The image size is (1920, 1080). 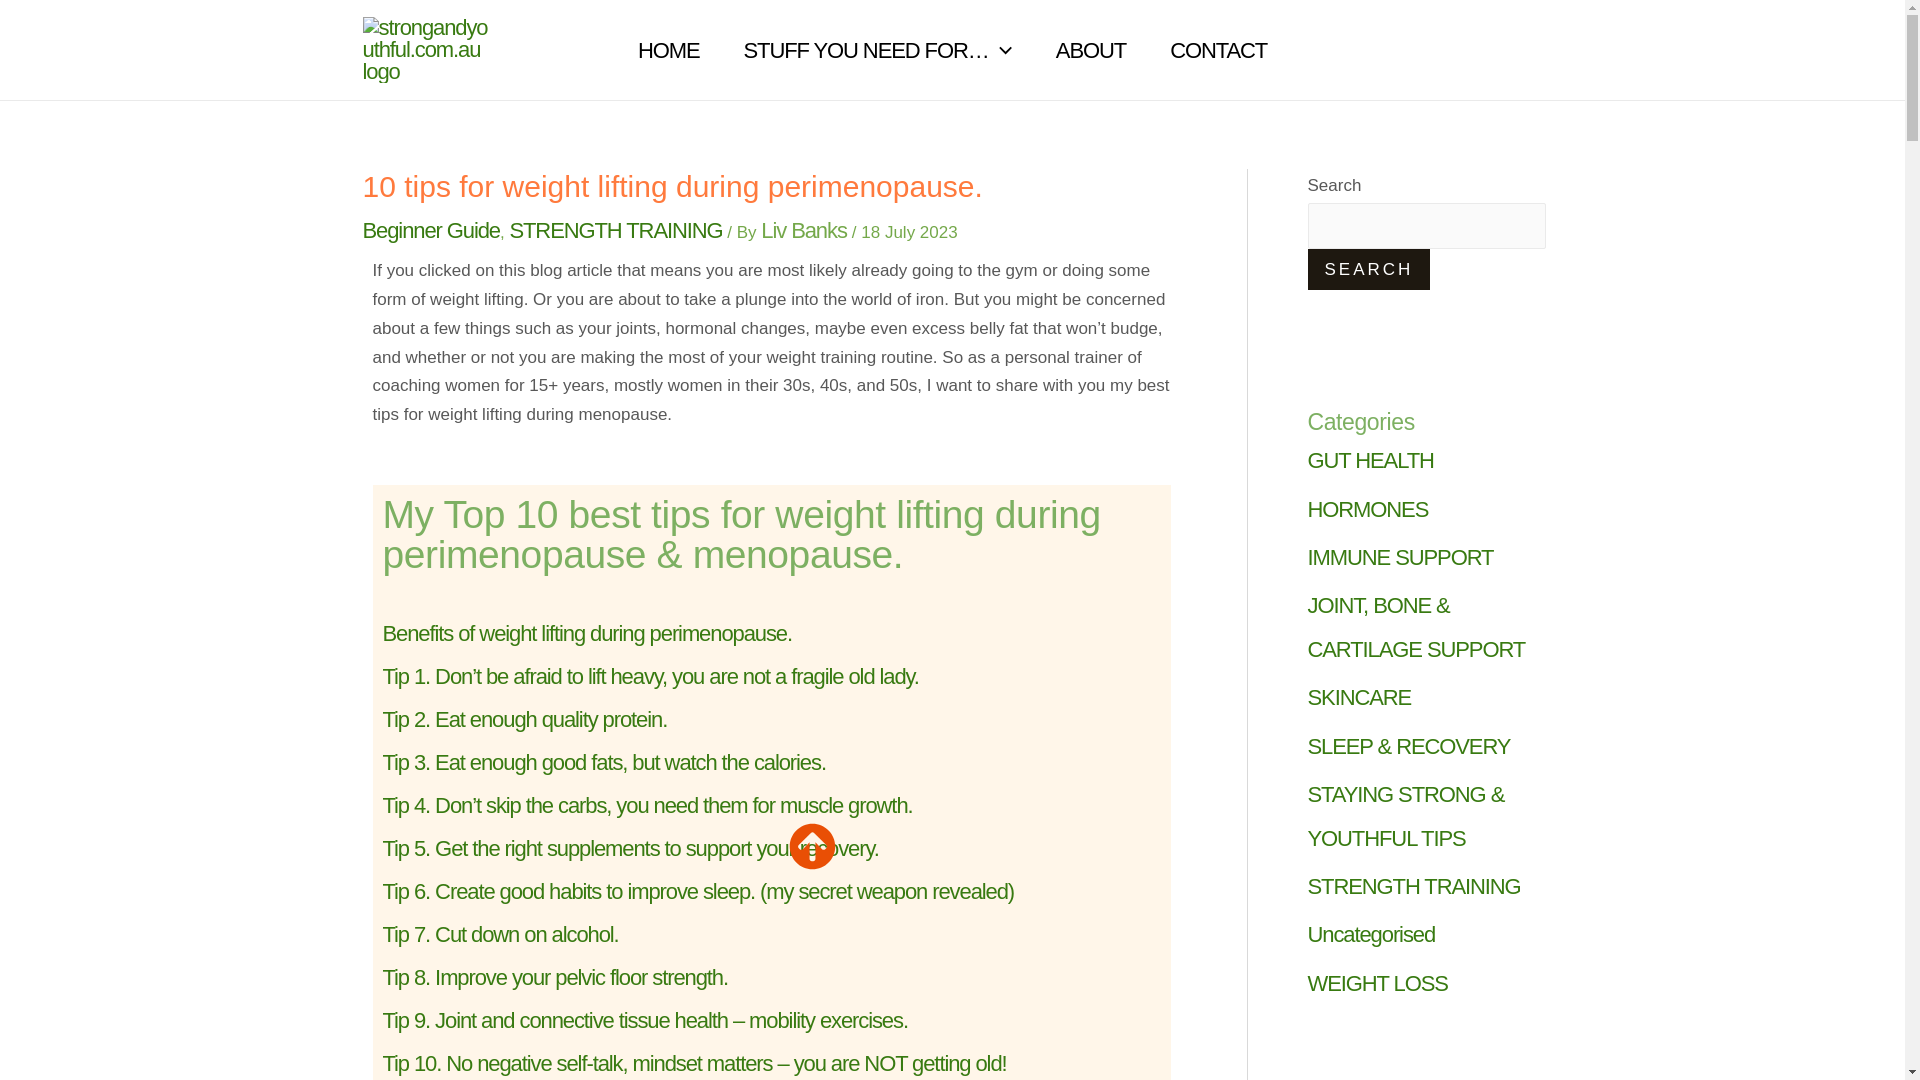 I want to click on ABOUT, so click(x=1091, y=50).